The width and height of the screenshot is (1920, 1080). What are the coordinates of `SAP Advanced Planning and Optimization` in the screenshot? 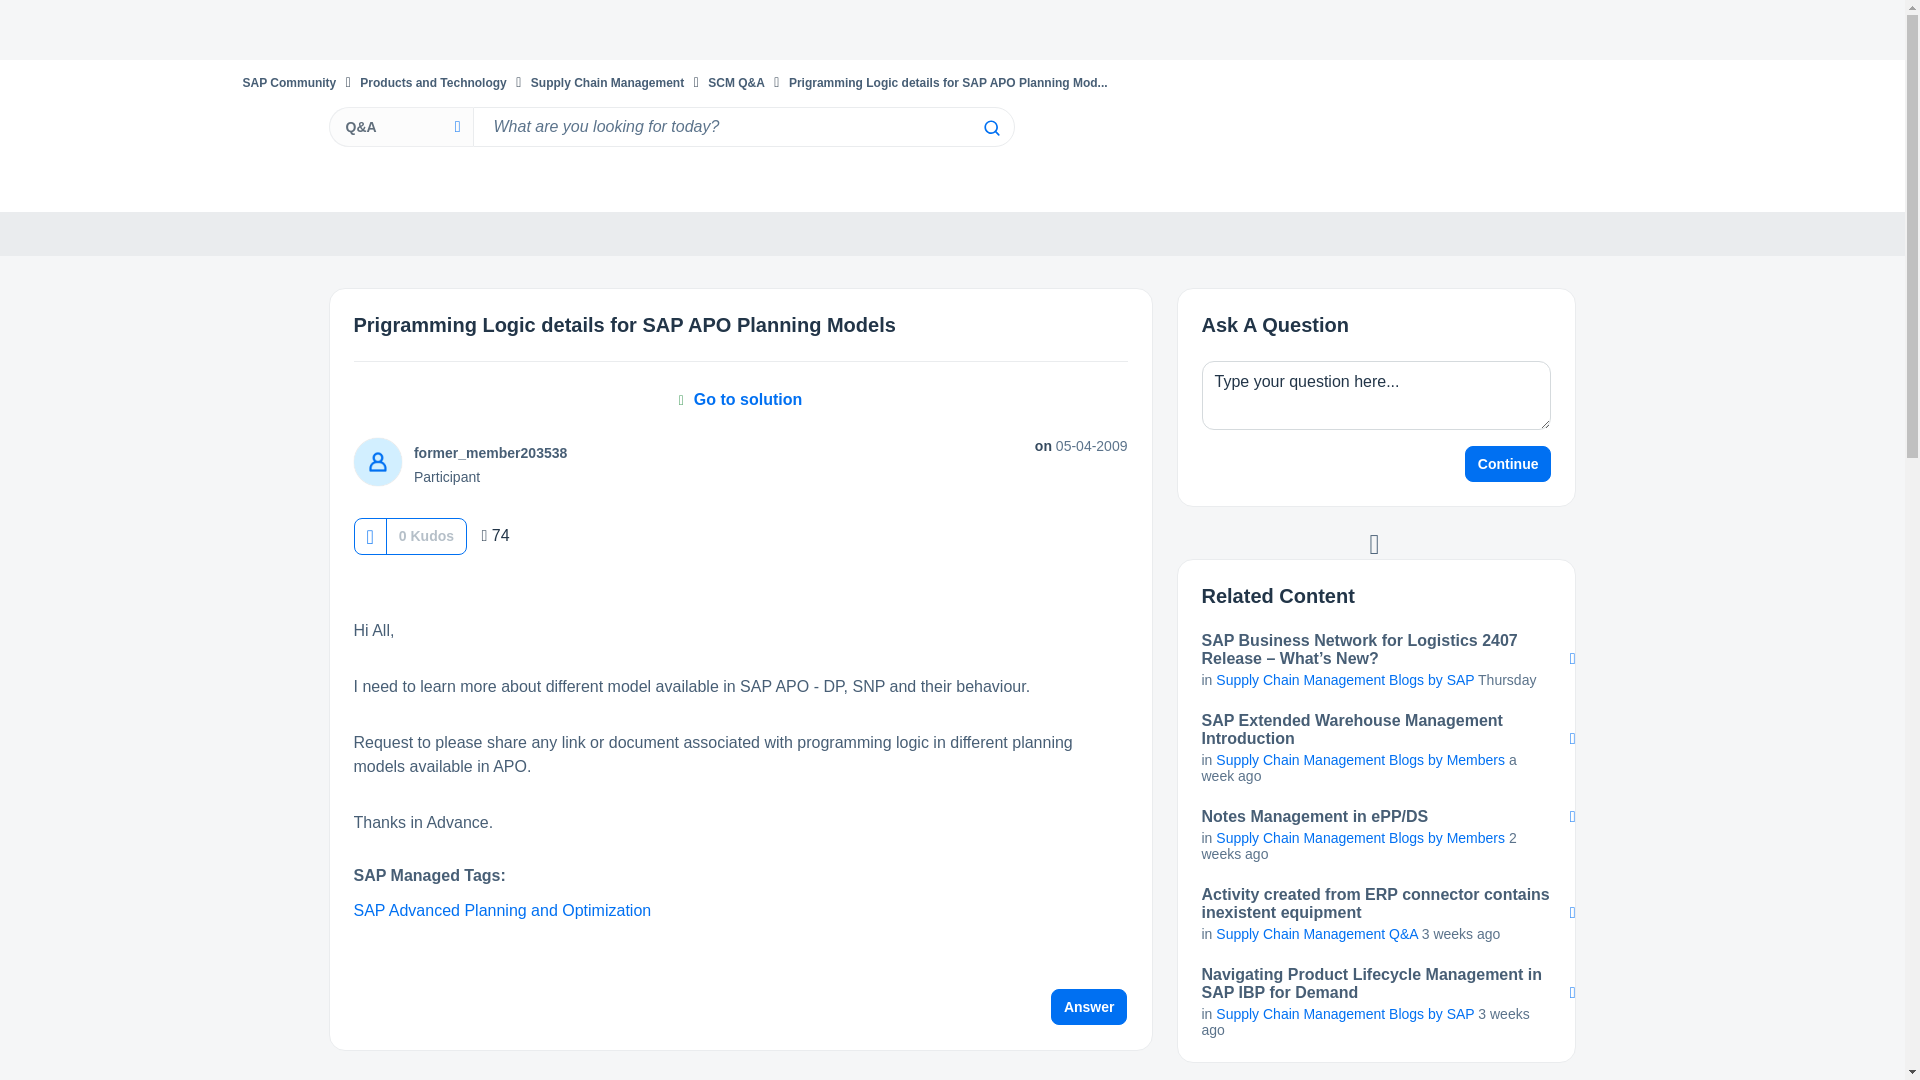 It's located at (502, 910).